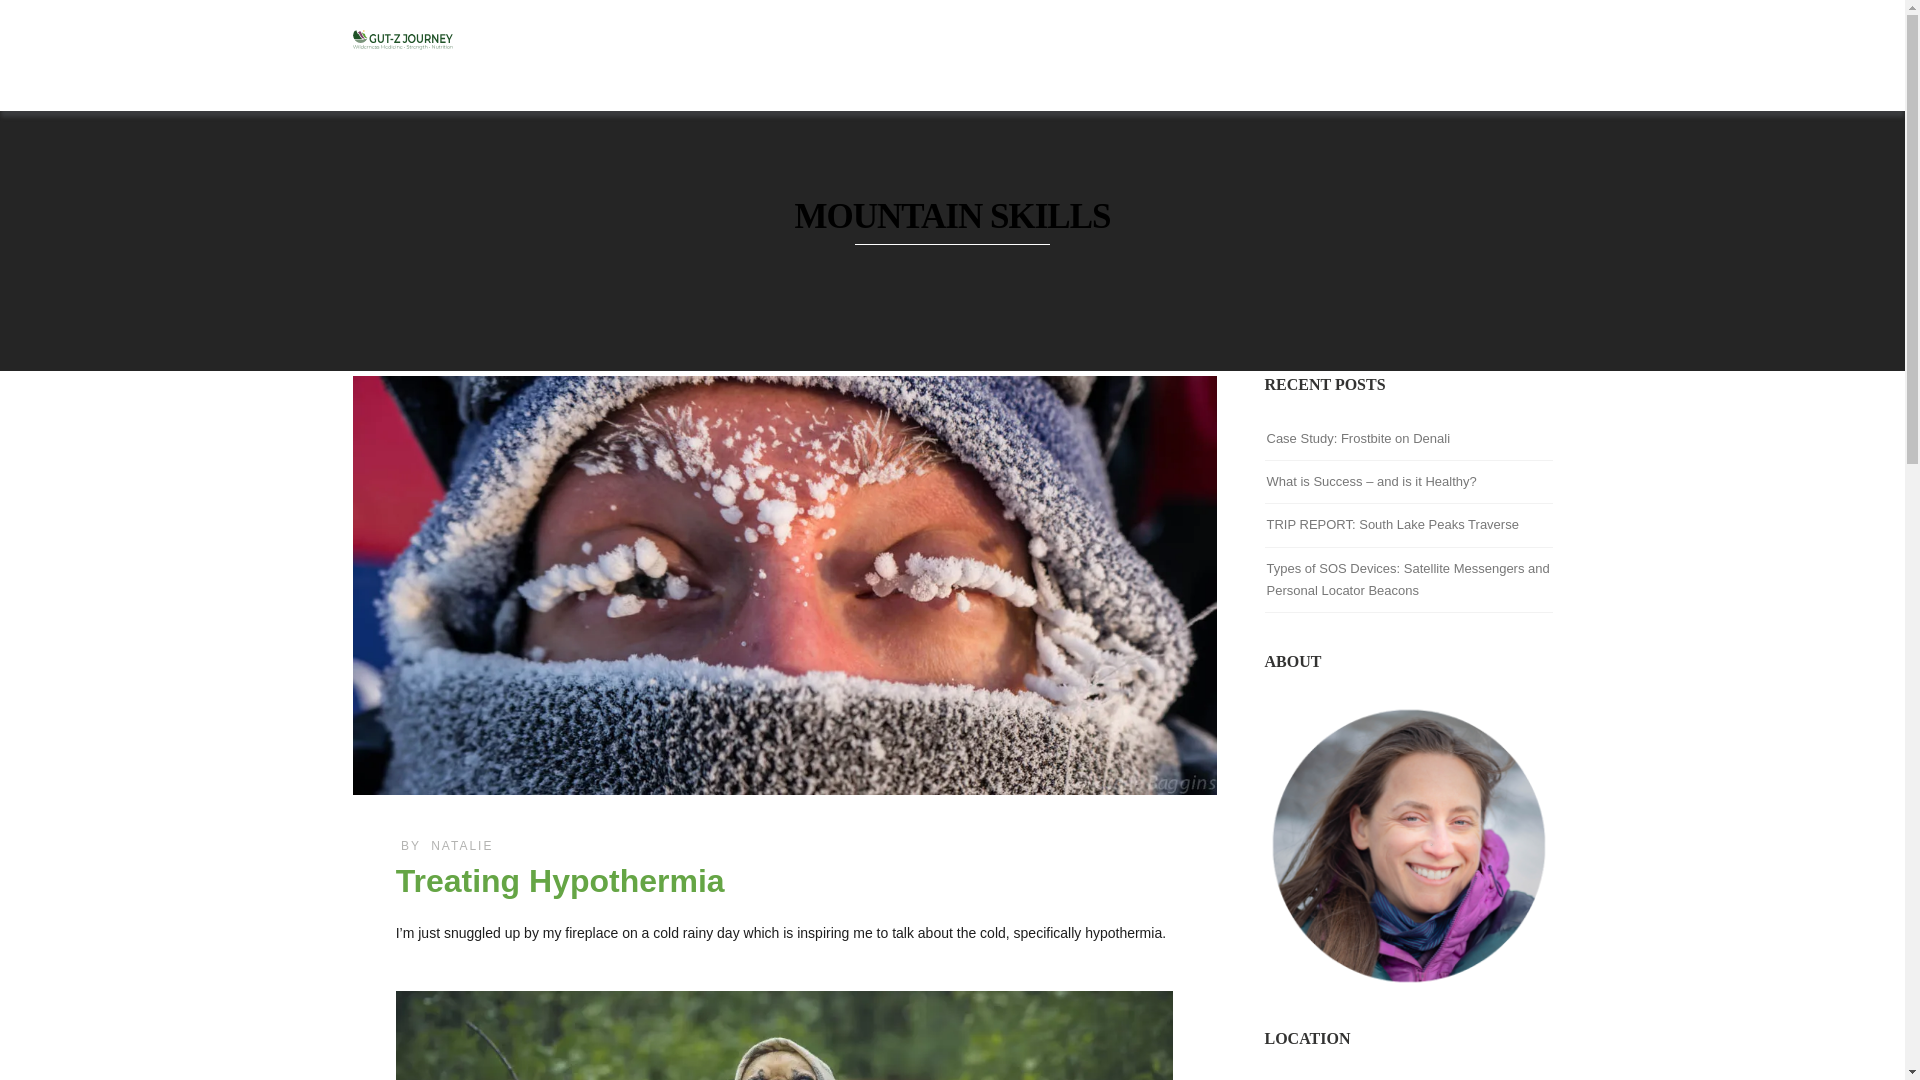 The height and width of the screenshot is (1080, 1920). Describe the element at coordinates (965, 68) in the screenshot. I see `WILDERNESS MEDICINE` at that location.